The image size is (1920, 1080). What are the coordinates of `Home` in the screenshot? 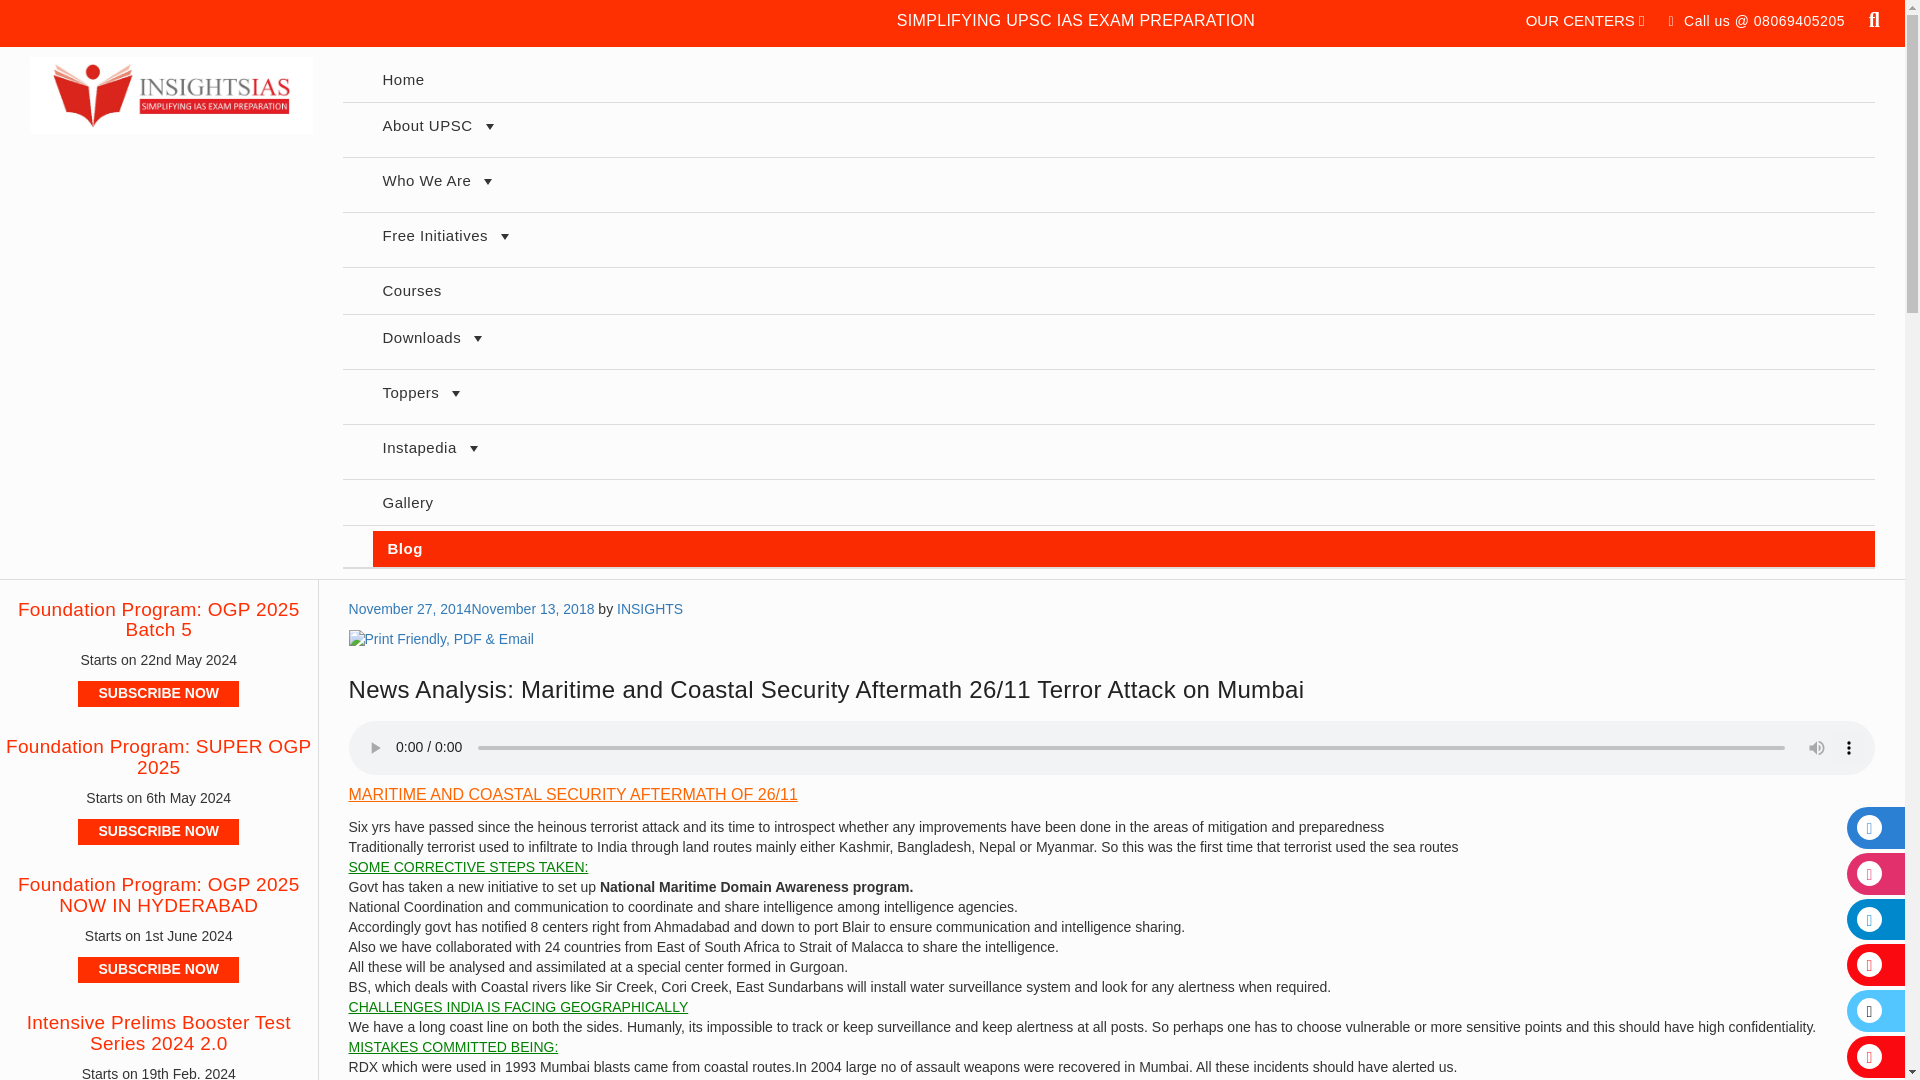 It's located at (1122, 80).